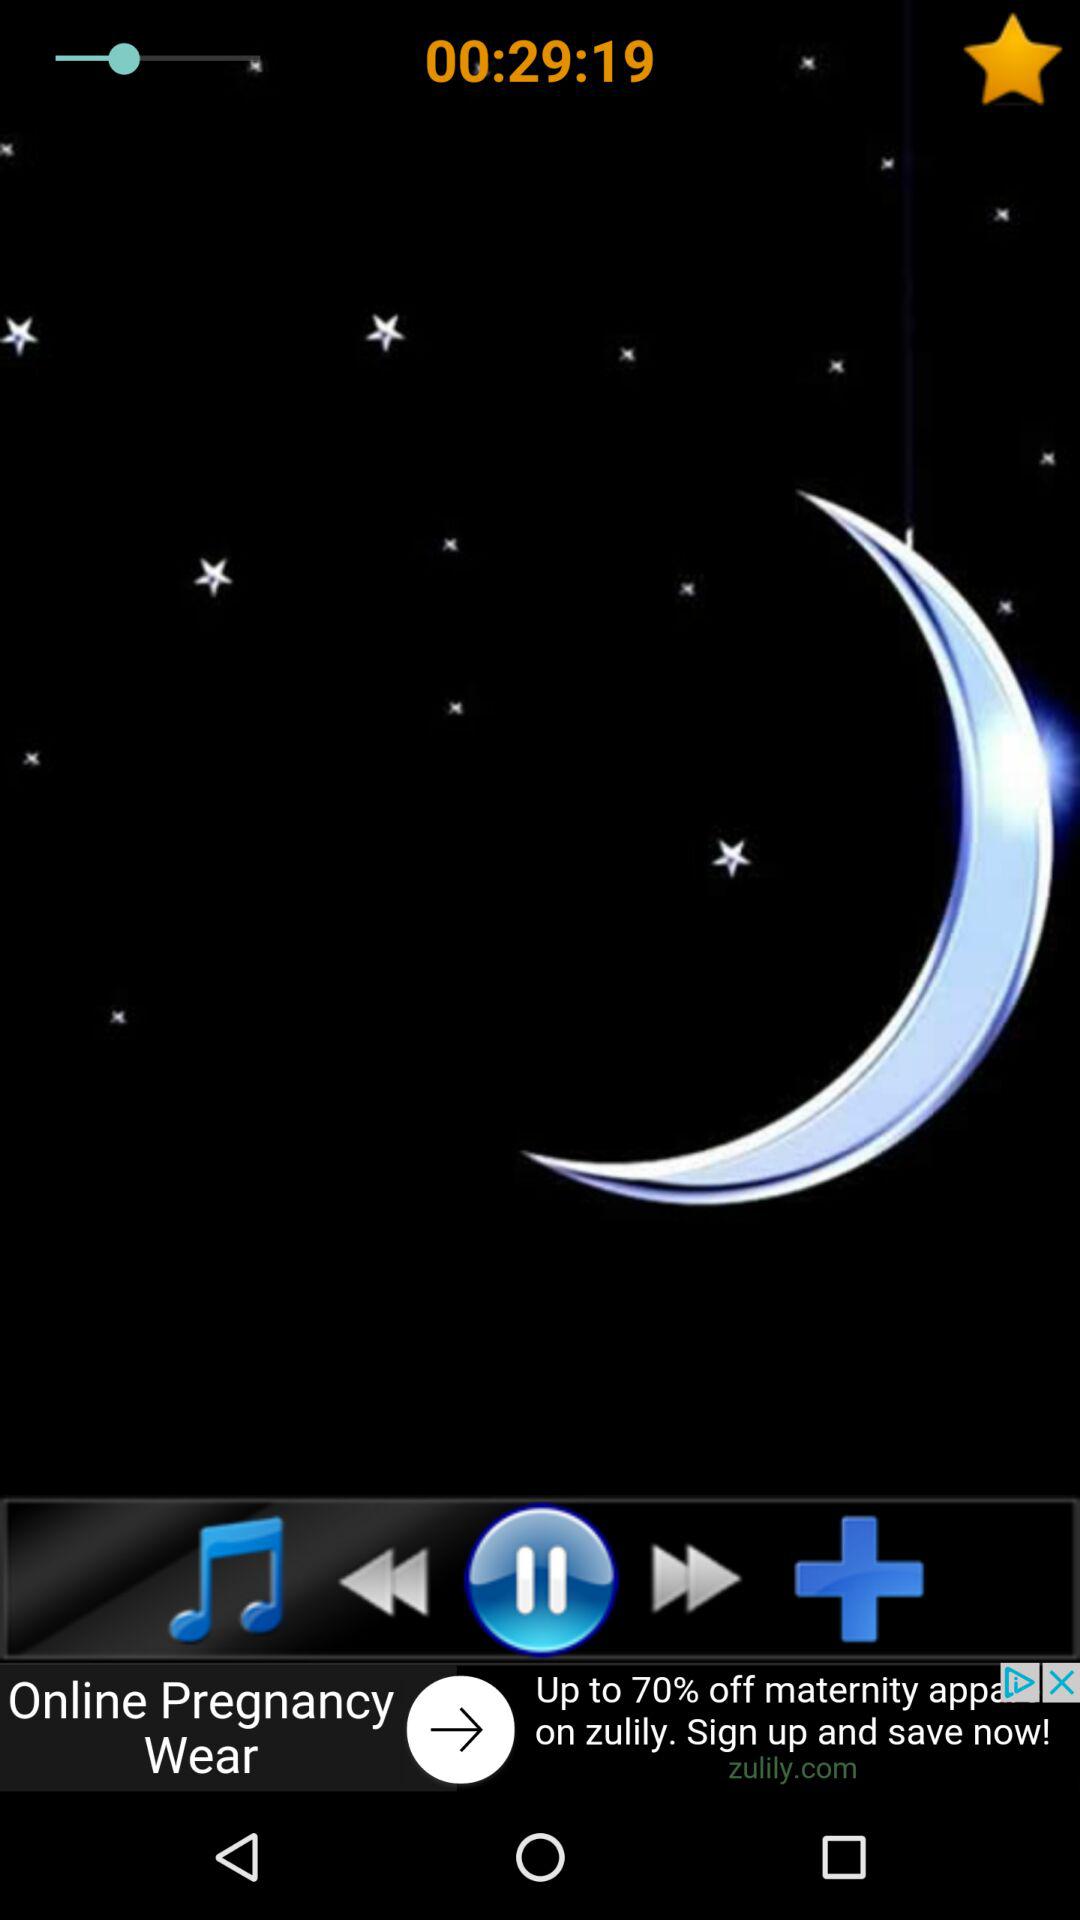 The image size is (1080, 1920). What do you see at coordinates (540, 1578) in the screenshot?
I see `pause sound` at bounding box center [540, 1578].